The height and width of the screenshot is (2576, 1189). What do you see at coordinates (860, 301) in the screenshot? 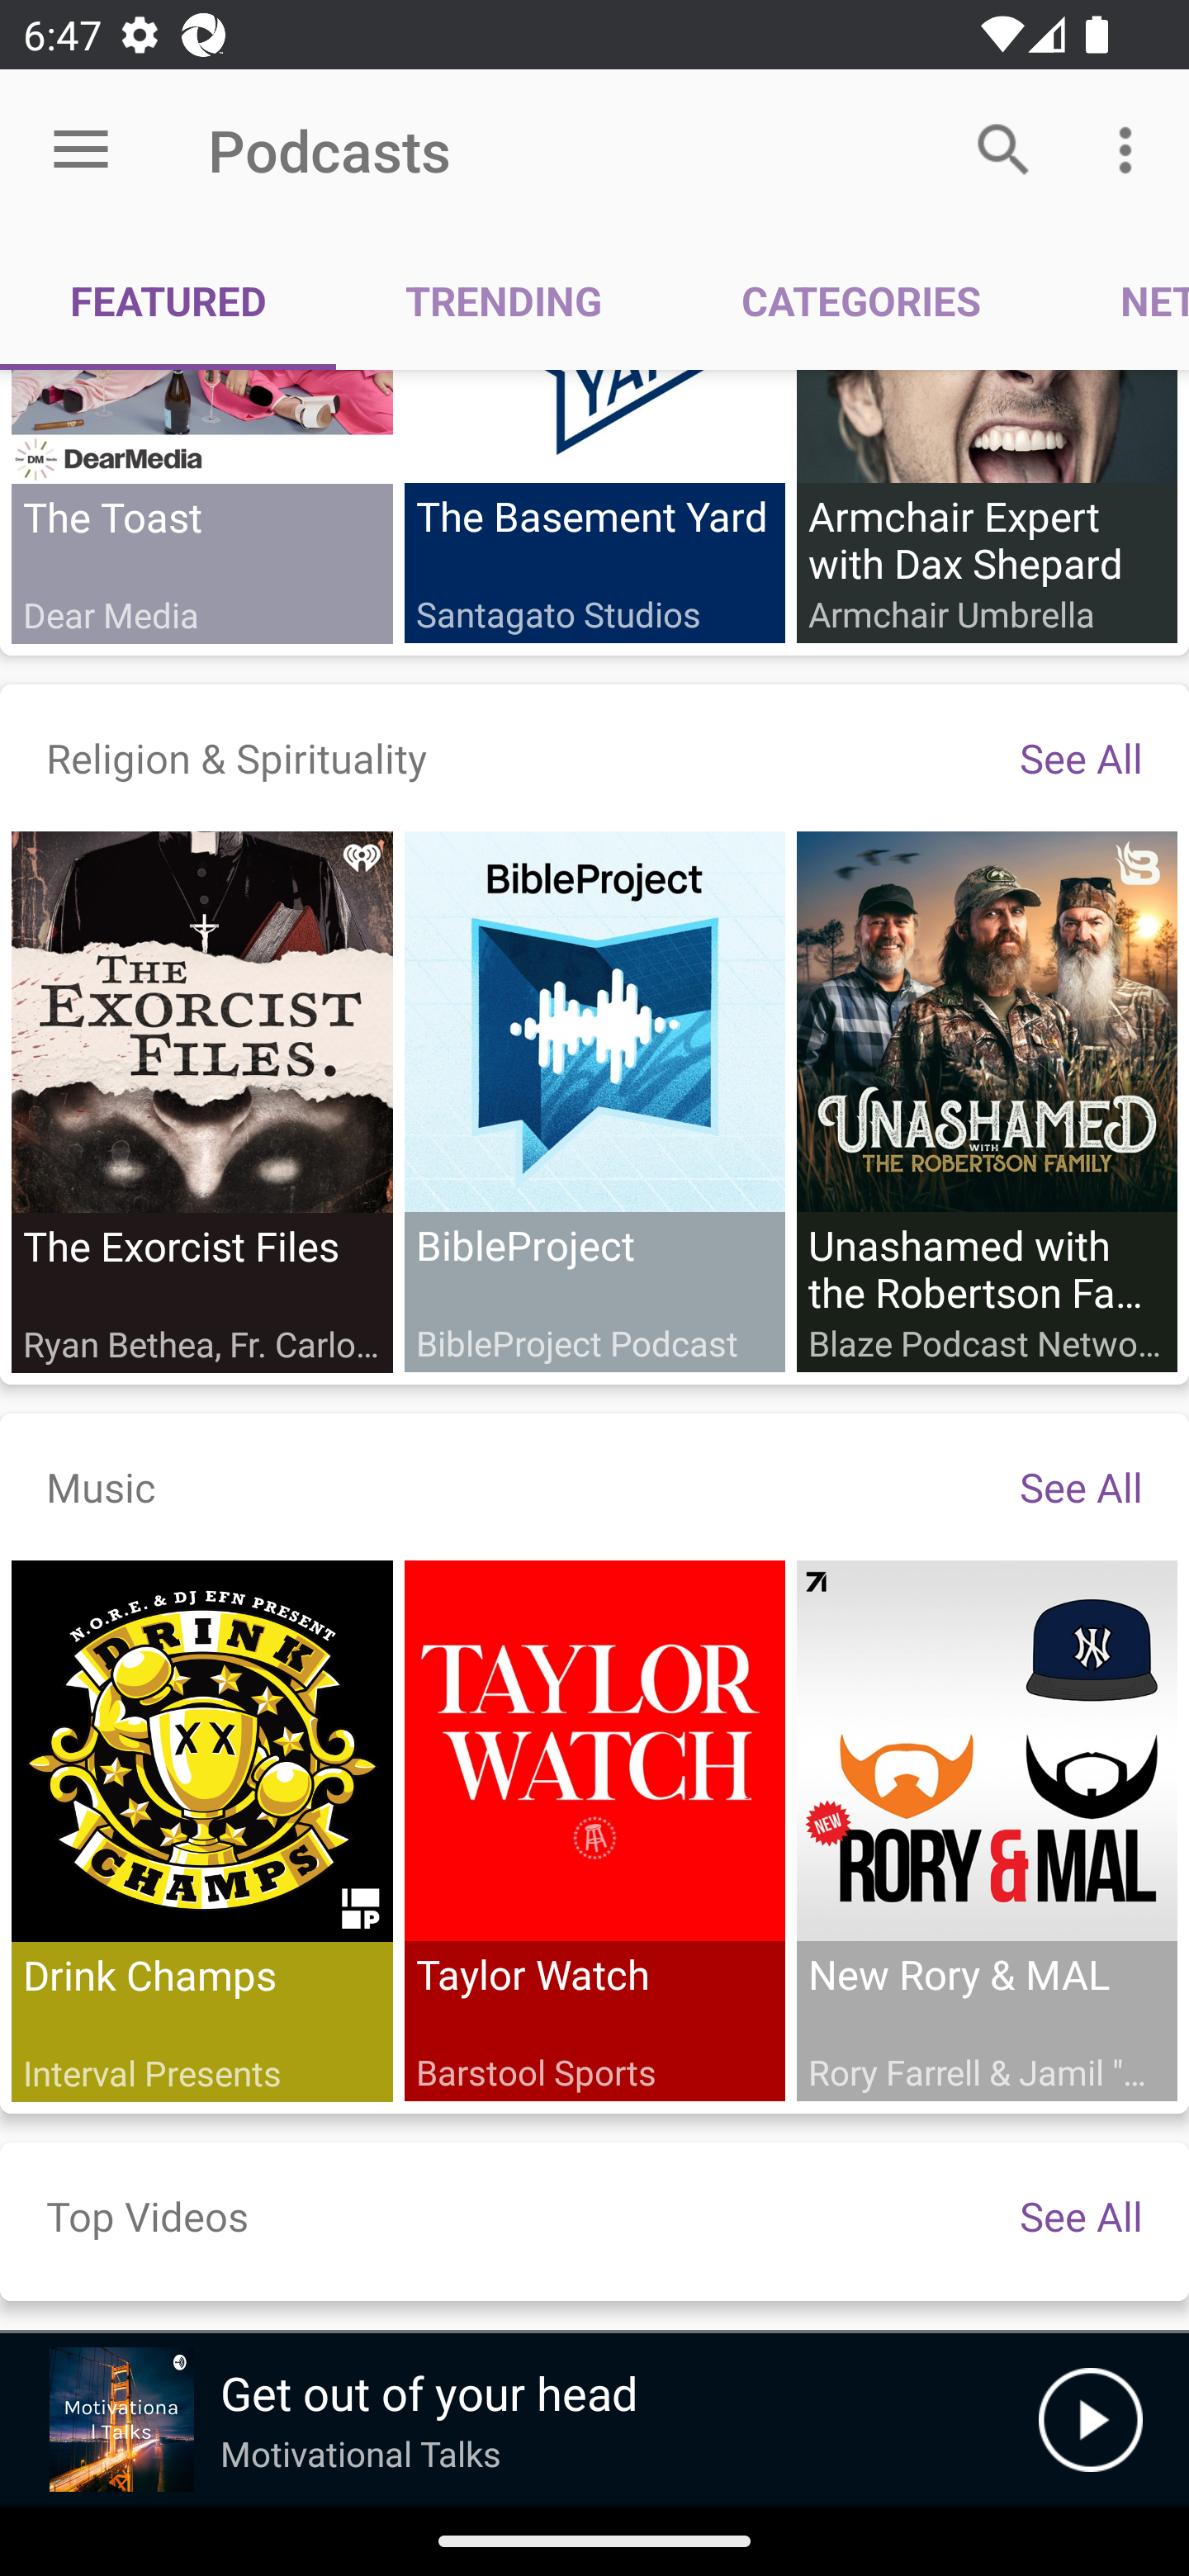
I see `CATEGORIES` at bounding box center [860, 301].